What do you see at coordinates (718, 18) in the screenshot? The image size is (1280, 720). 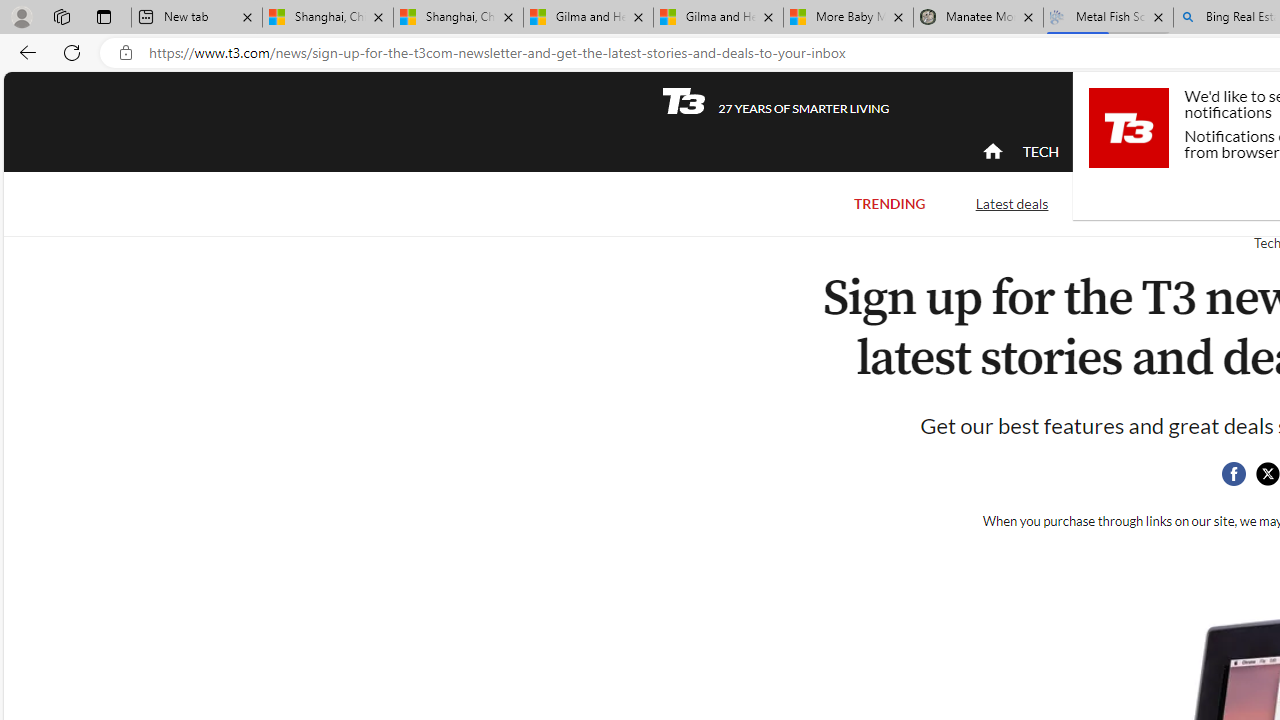 I see `Gilma and Hector both pose tropical trouble for Hawaii` at bounding box center [718, 18].